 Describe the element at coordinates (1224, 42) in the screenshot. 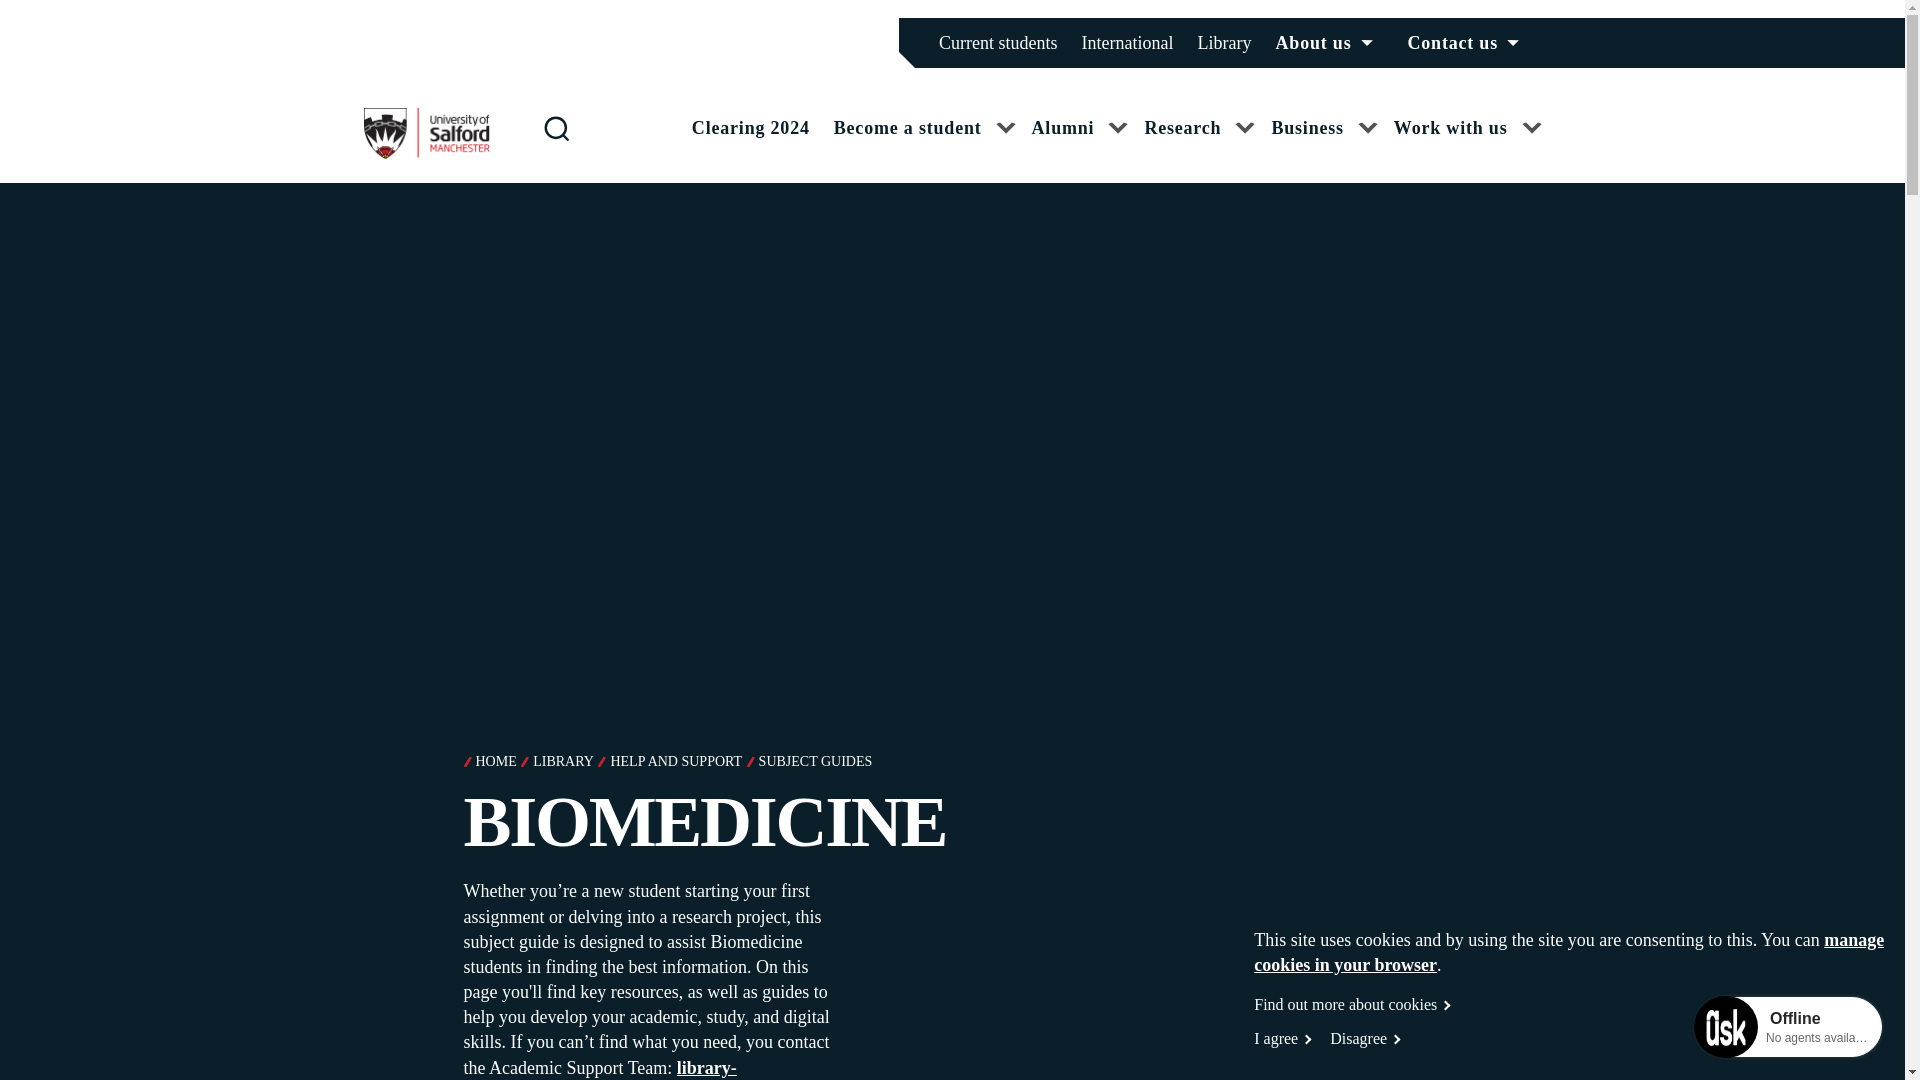

I see `Library` at that location.